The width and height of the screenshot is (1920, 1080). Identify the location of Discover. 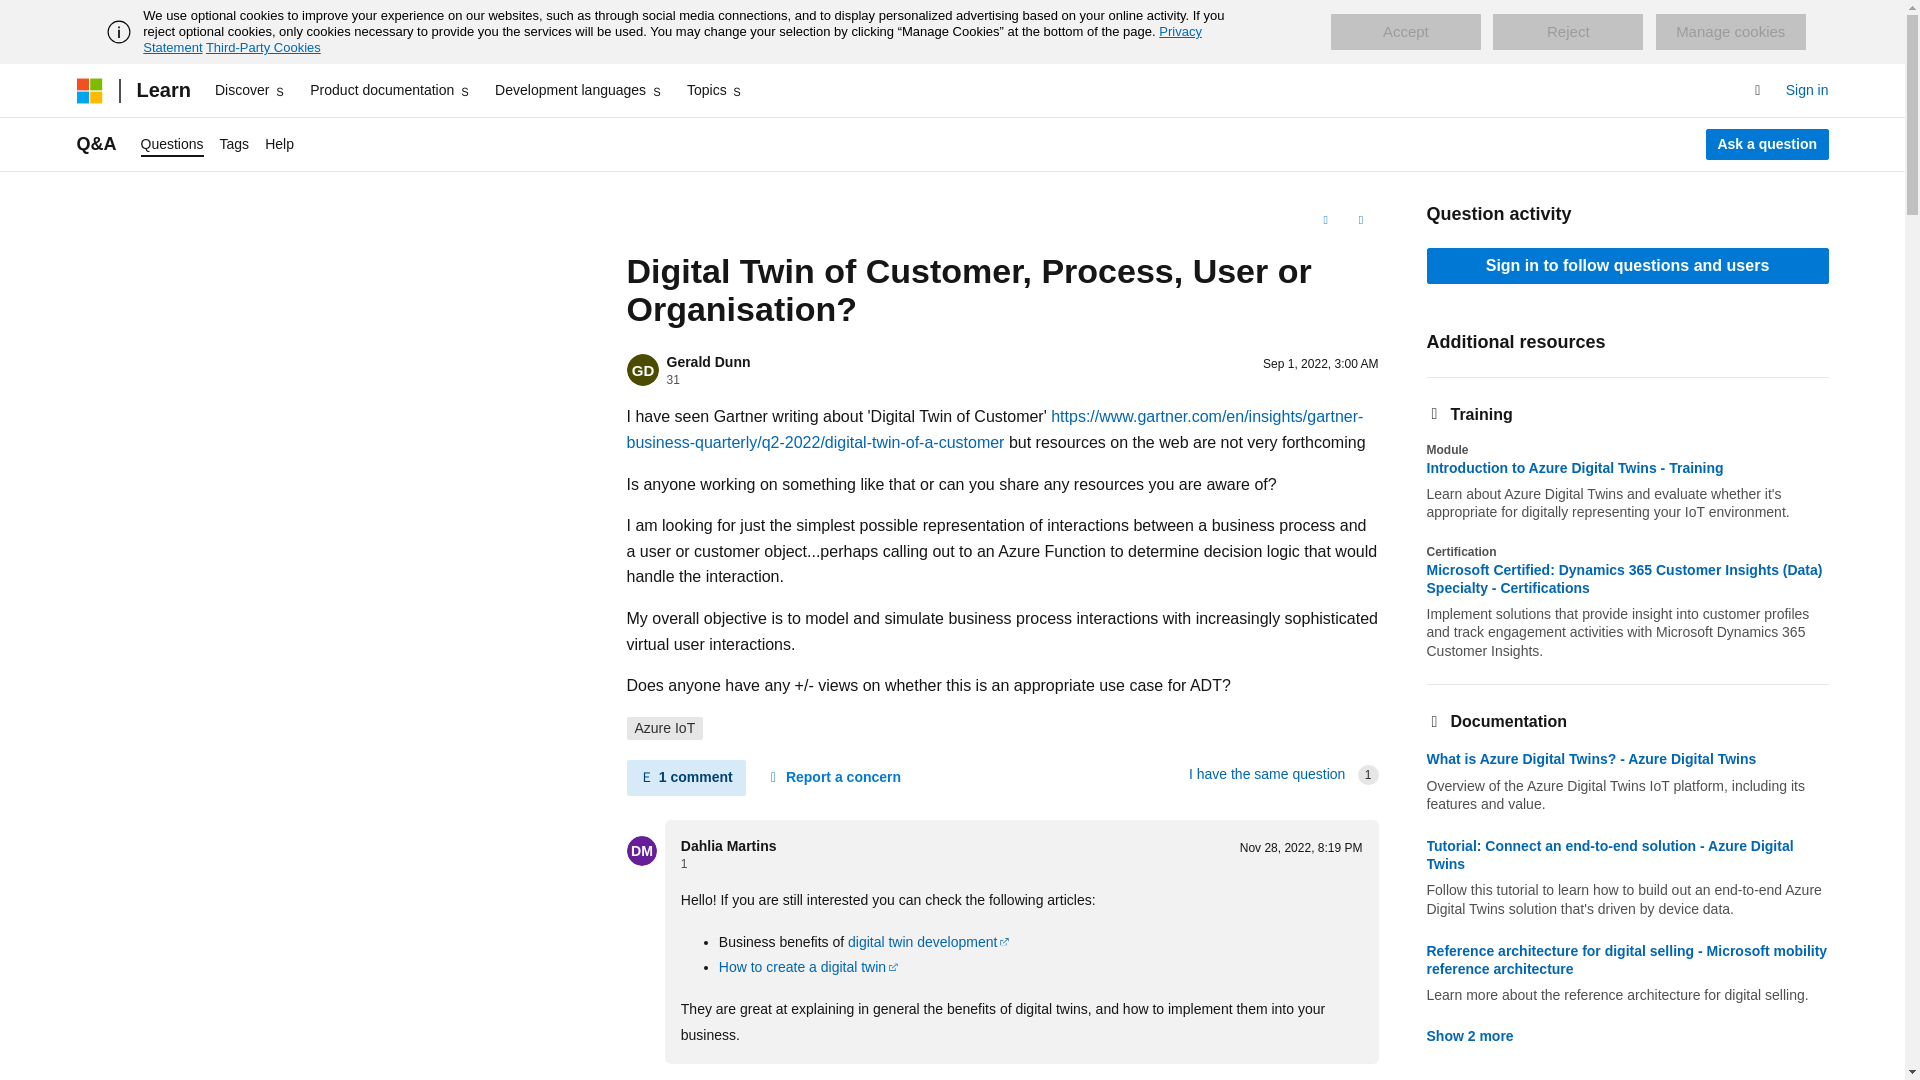
(250, 90).